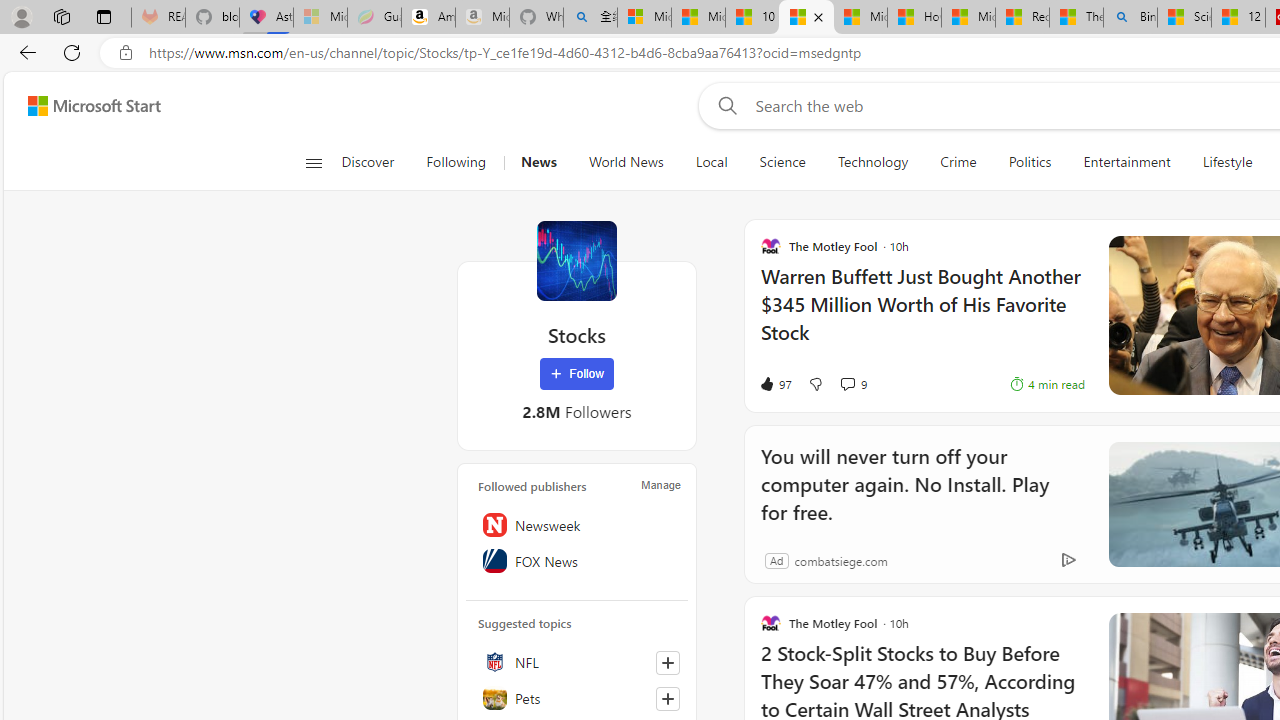  What do you see at coordinates (712, 162) in the screenshot?
I see `Local` at bounding box center [712, 162].